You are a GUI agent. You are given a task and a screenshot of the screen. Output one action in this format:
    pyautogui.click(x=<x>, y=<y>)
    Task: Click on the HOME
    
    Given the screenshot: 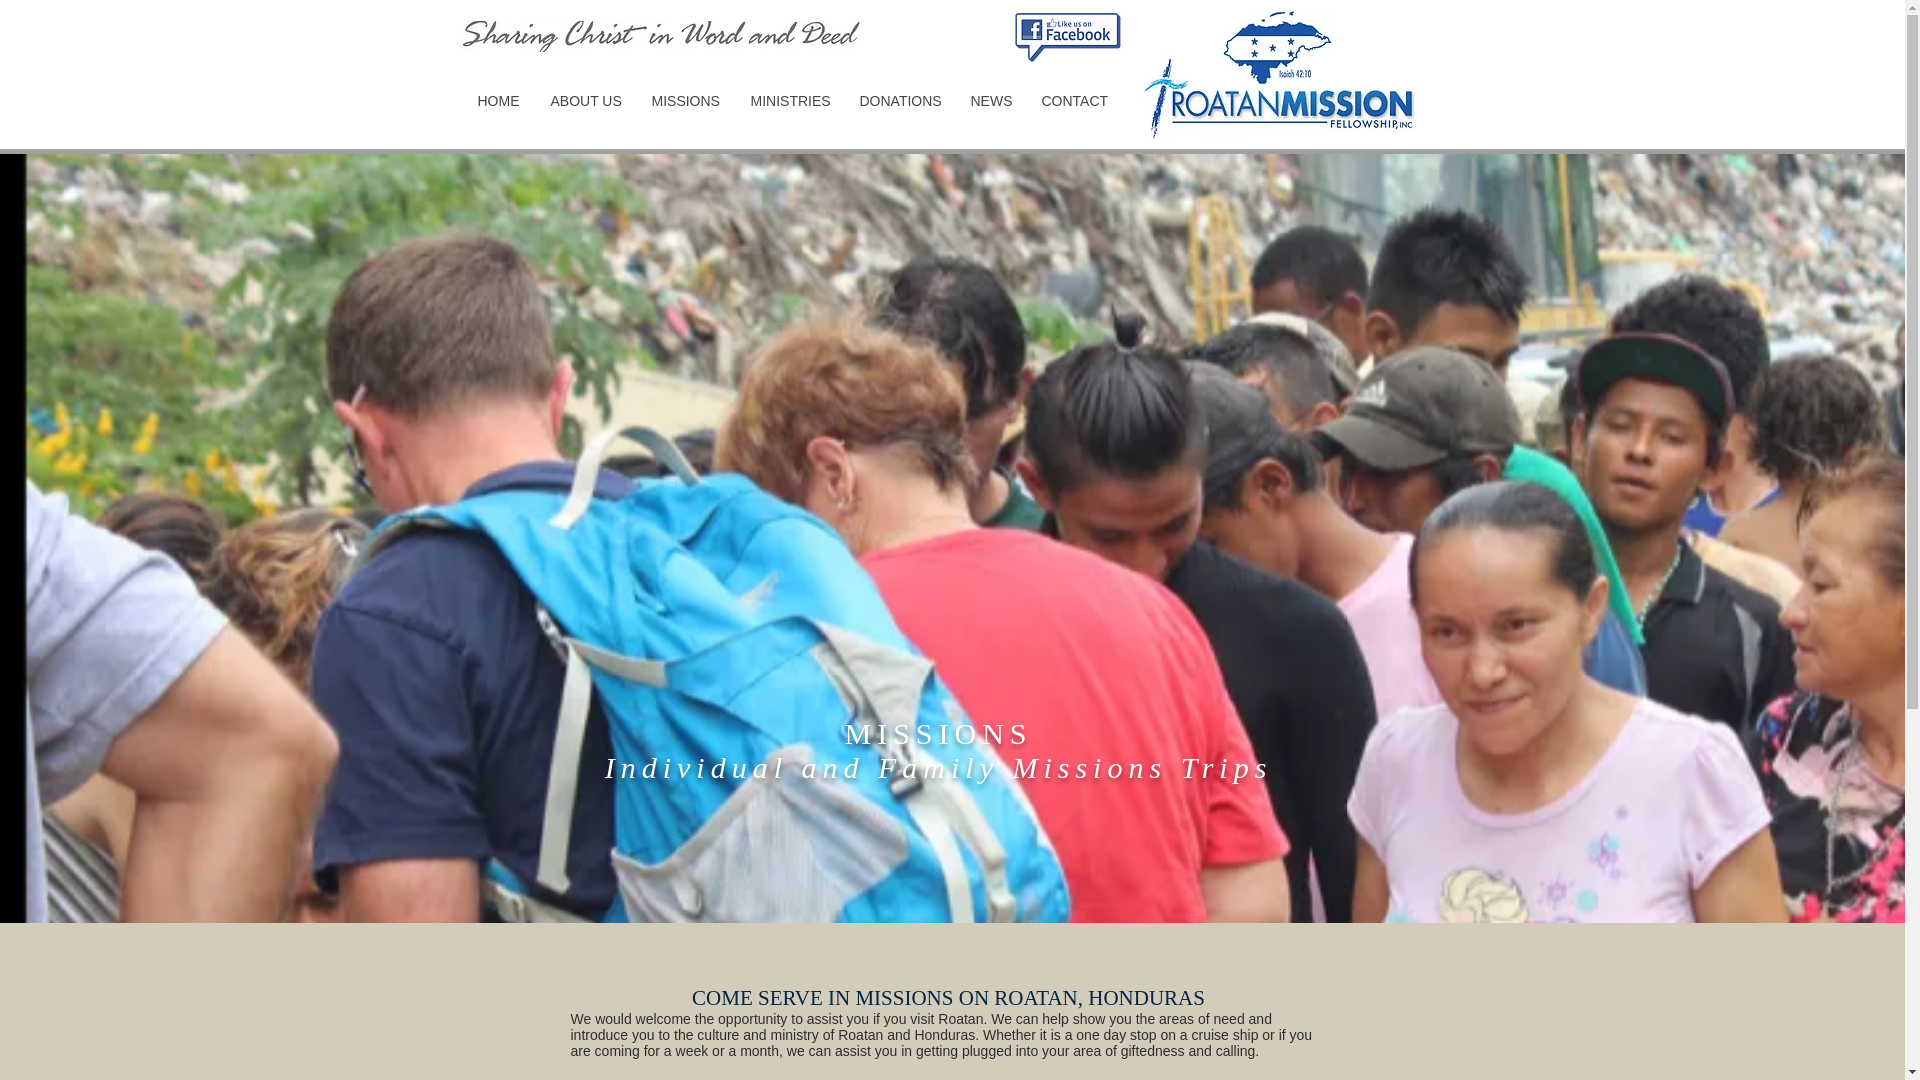 What is the action you would take?
    pyautogui.click(x=498, y=101)
    